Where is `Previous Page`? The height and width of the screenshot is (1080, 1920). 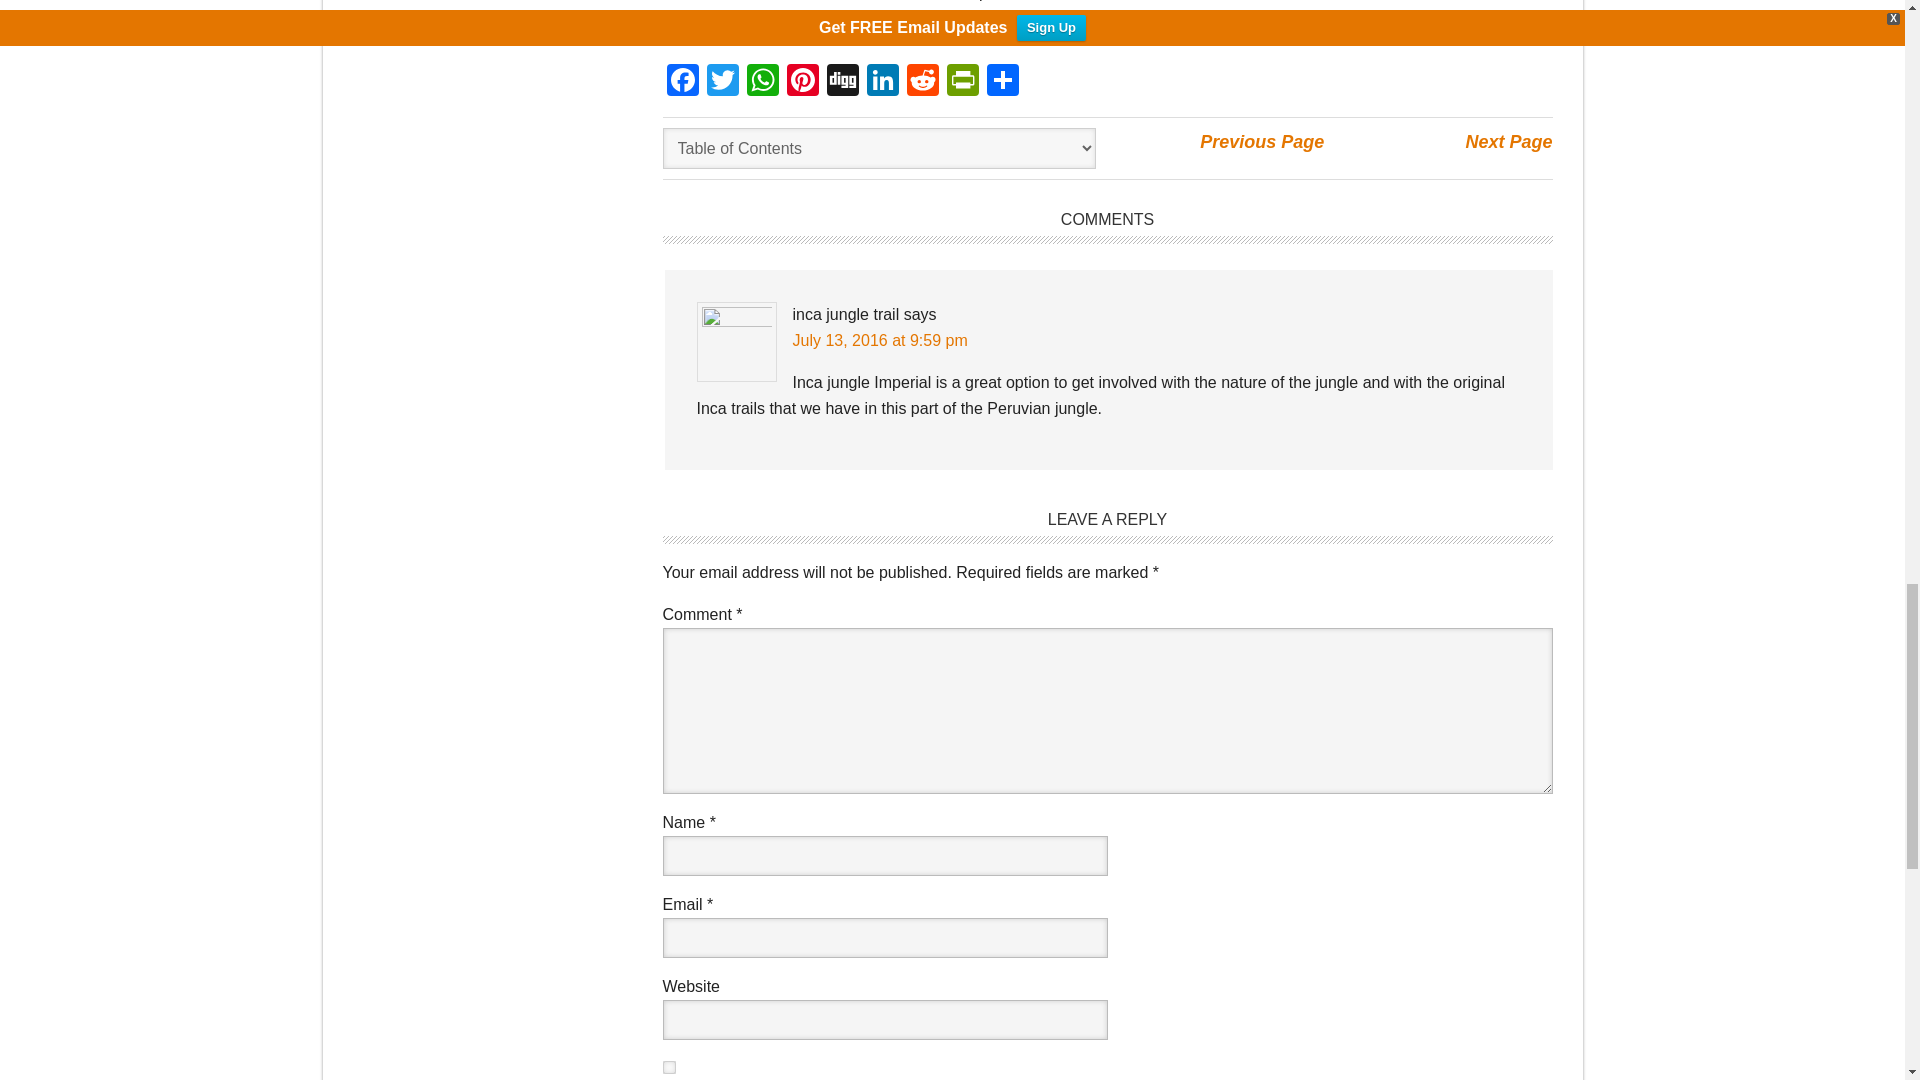 Previous Page is located at coordinates (1262, 142).